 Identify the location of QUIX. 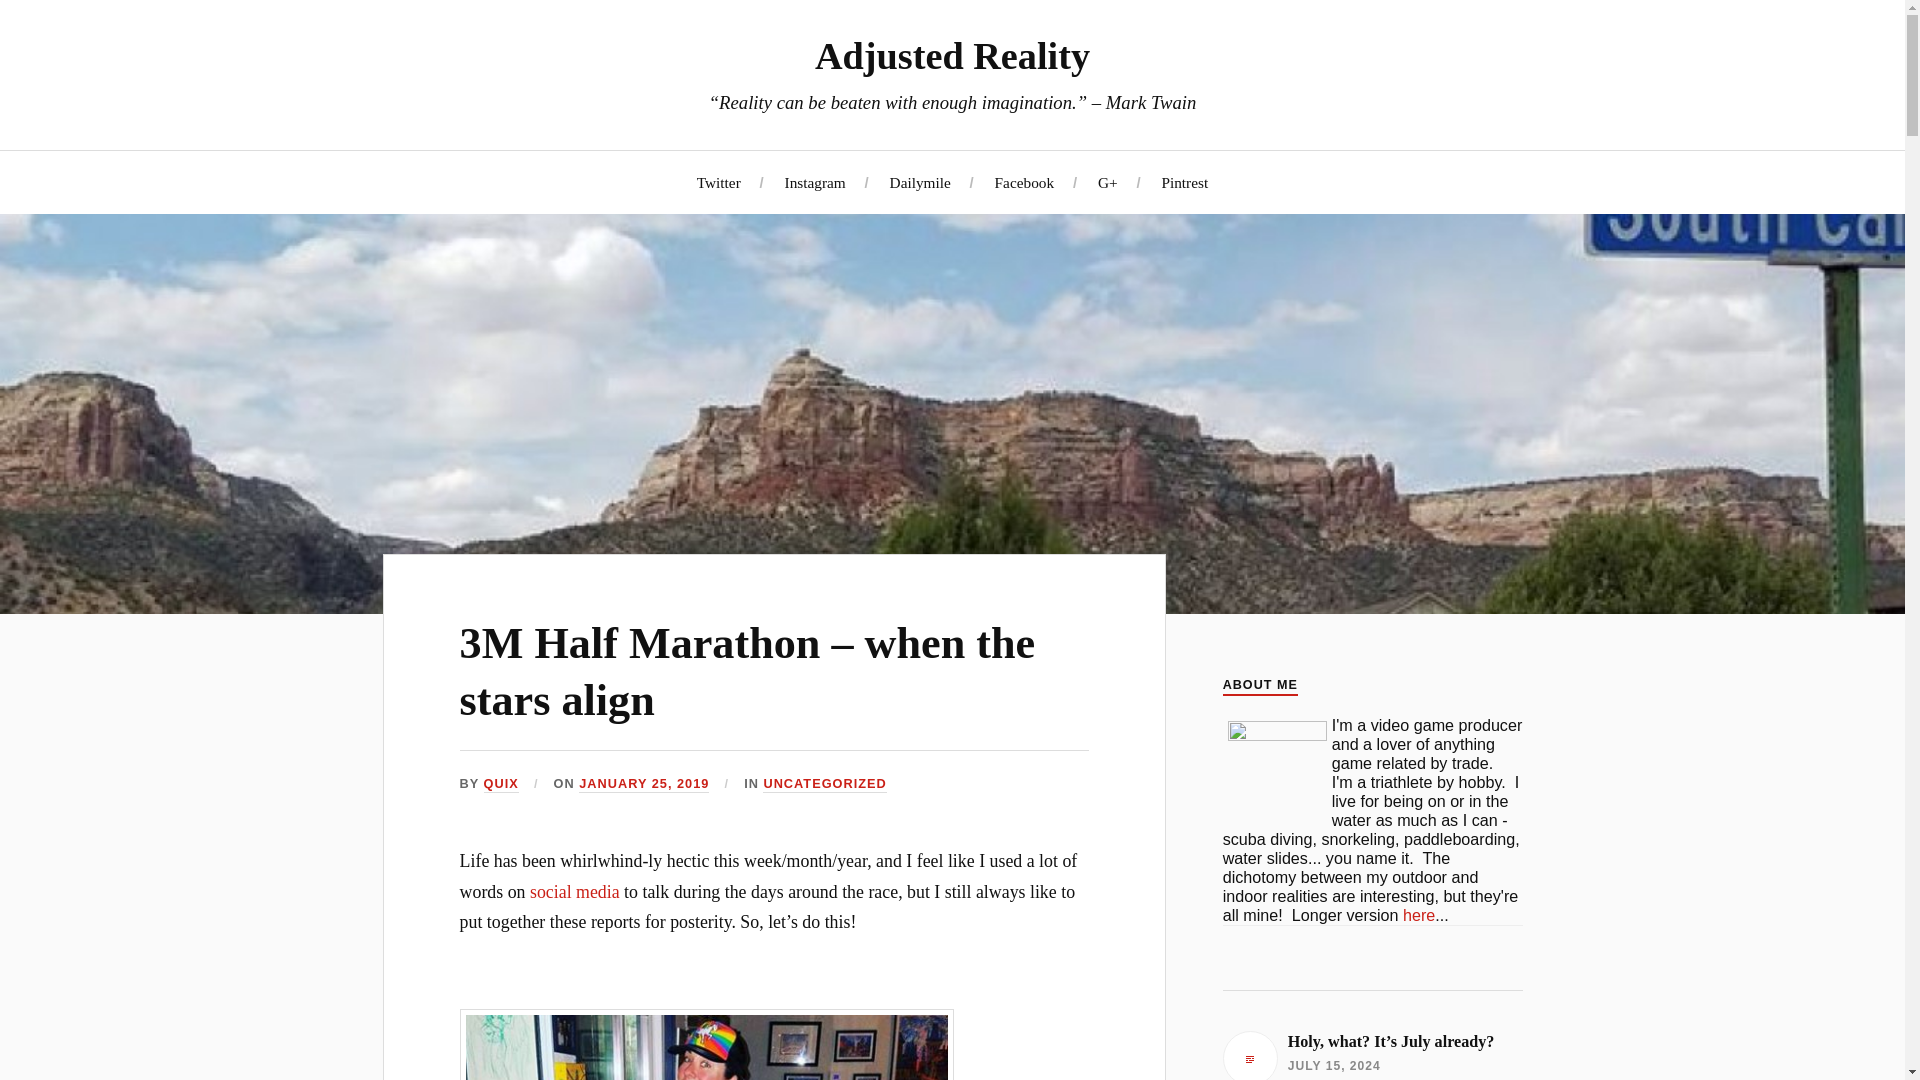
(500, 784).